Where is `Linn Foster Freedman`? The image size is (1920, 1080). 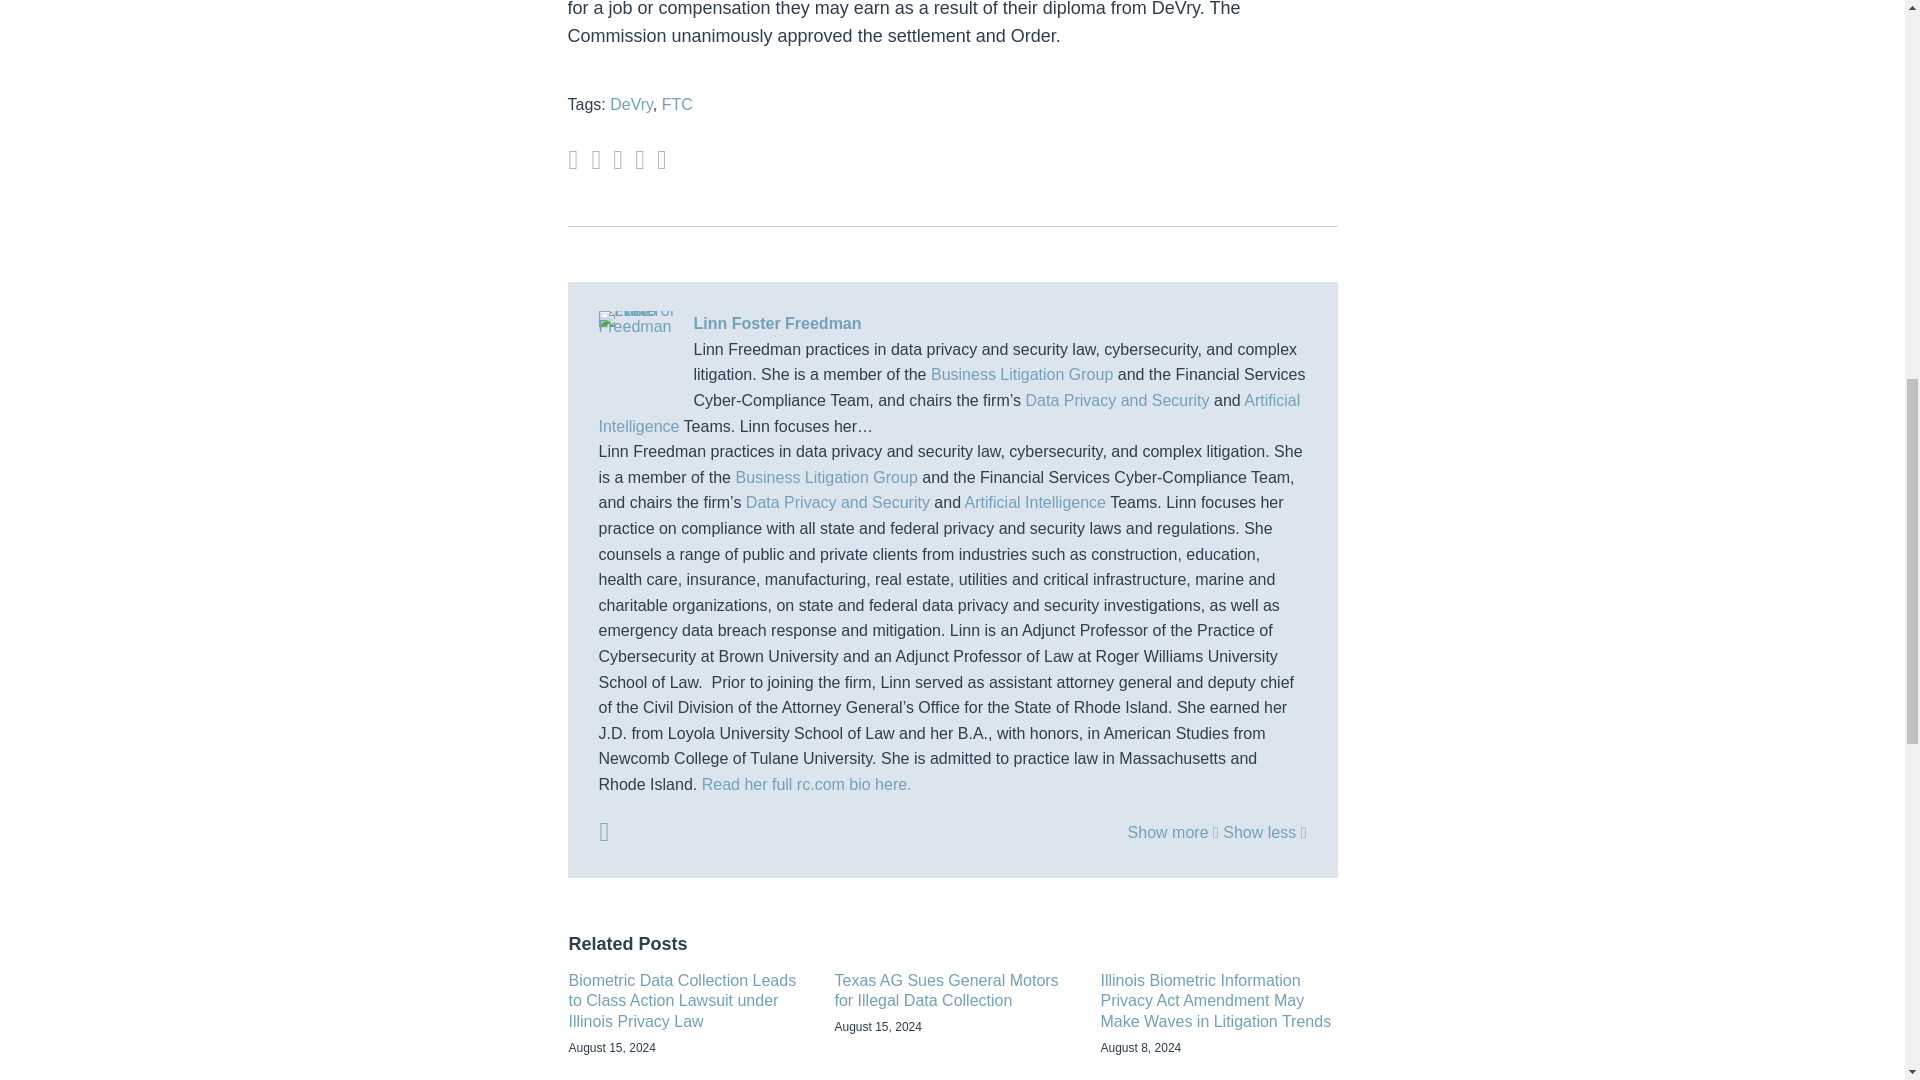 Linn Foster Freedman is located at coordinates (951, 324).